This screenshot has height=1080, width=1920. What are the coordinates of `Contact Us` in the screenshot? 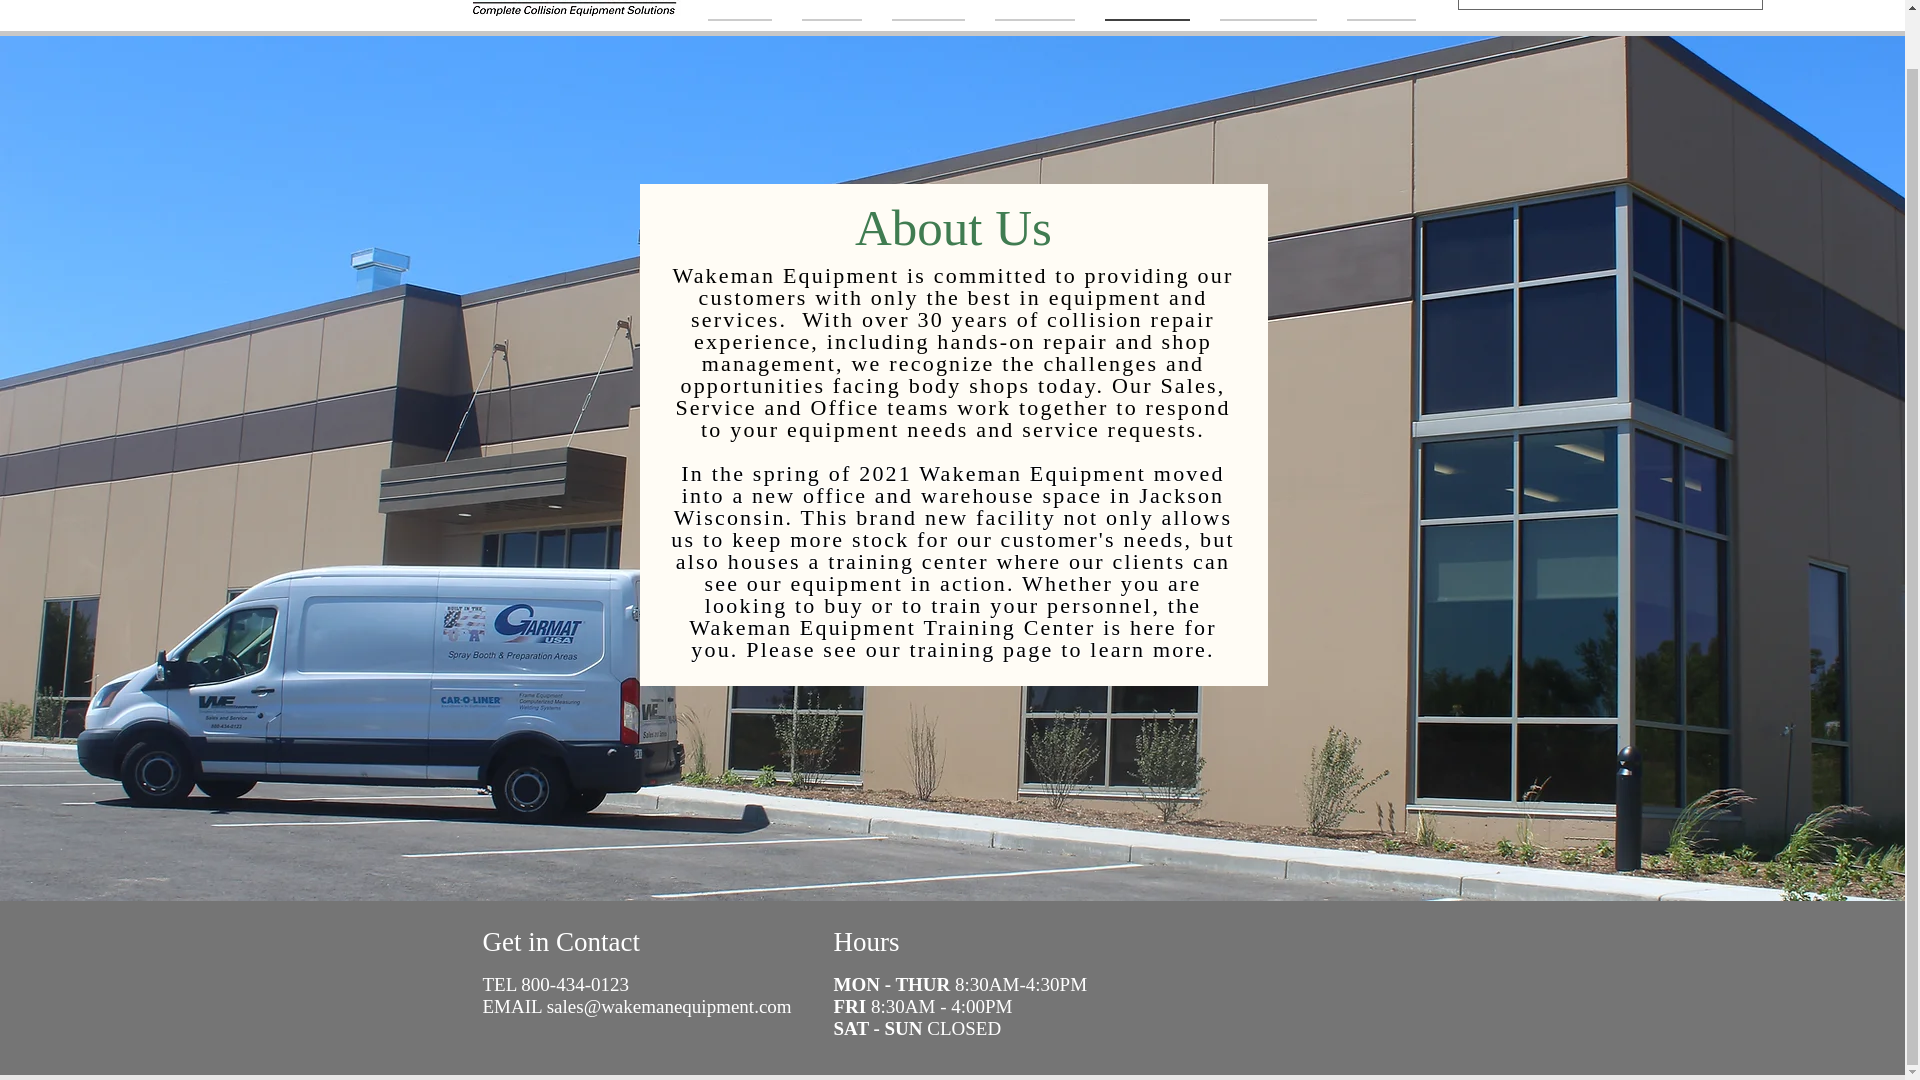 It's located at (1266, 10).